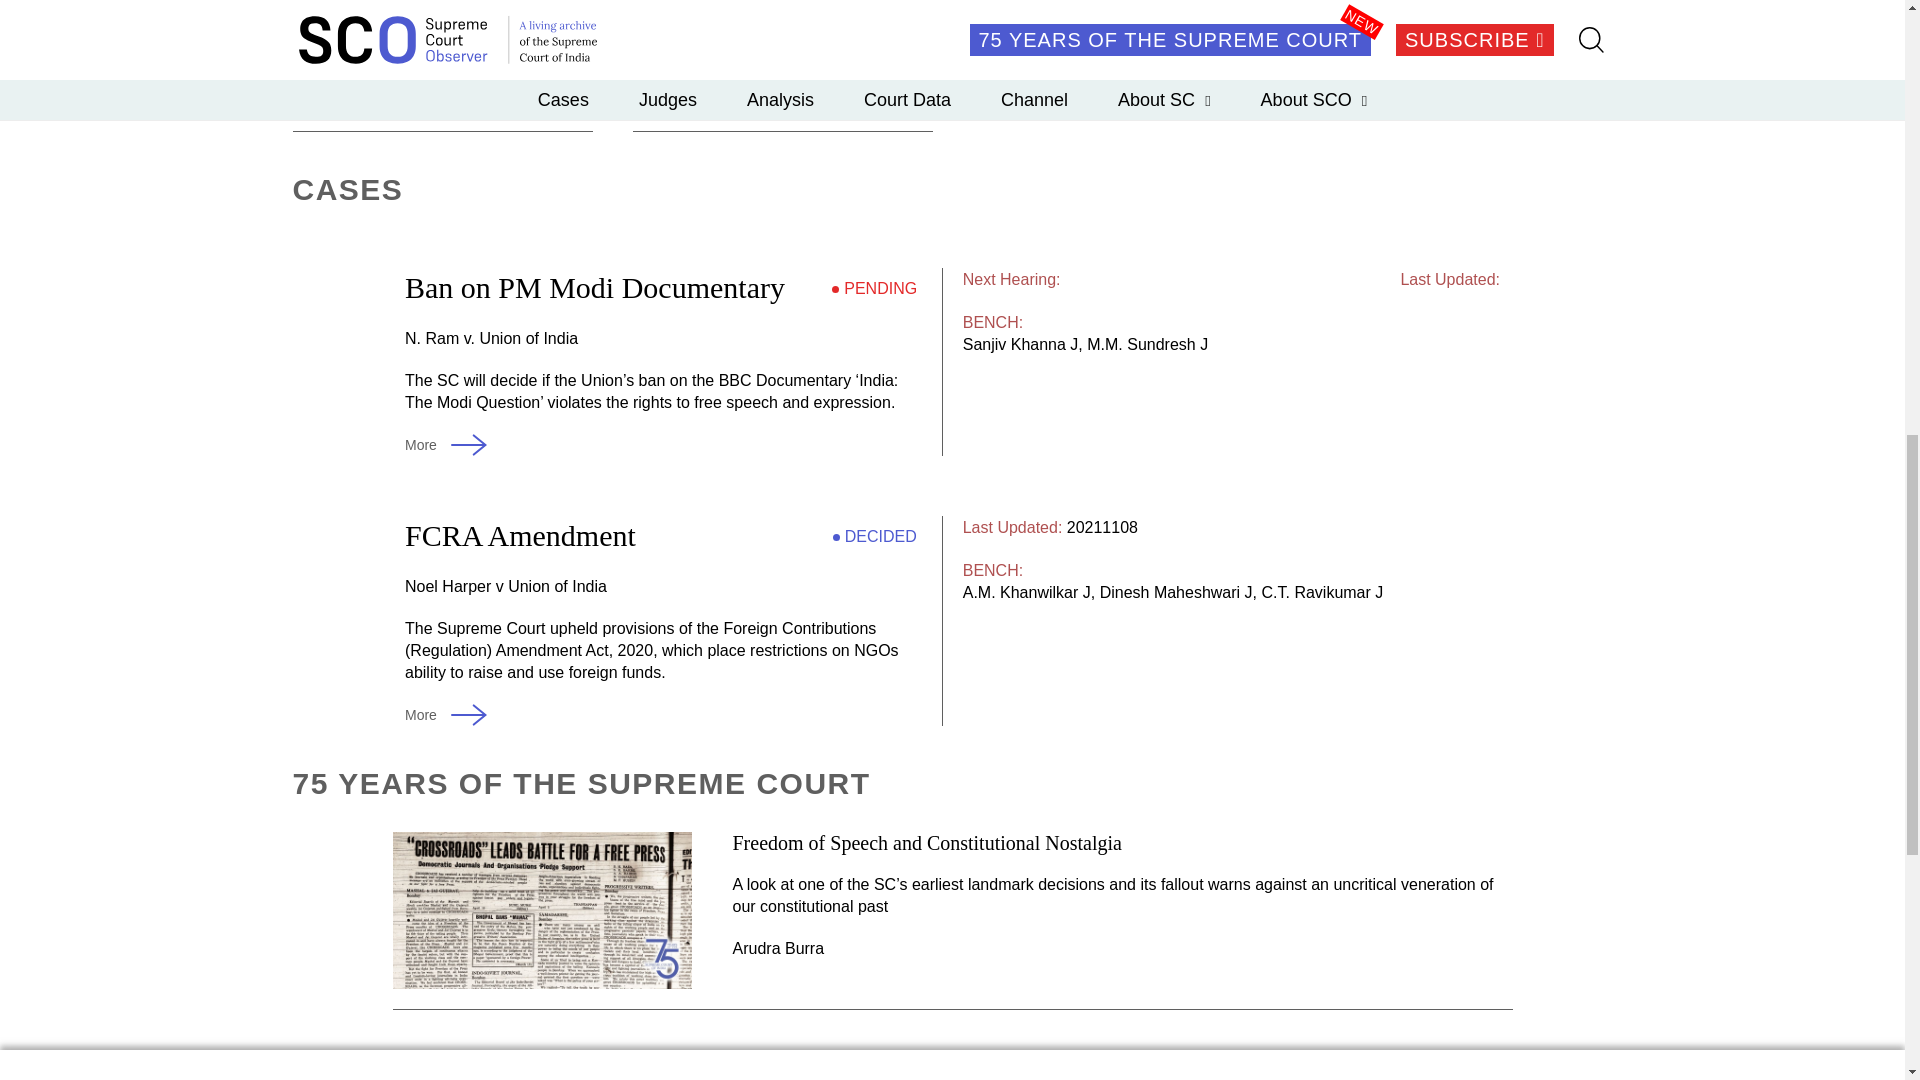 The image size is (1920, 1080). What do you see at coordinates (428, 44) in the screenshot?
I see `Kruthika R` at bounding box center [428, 44].